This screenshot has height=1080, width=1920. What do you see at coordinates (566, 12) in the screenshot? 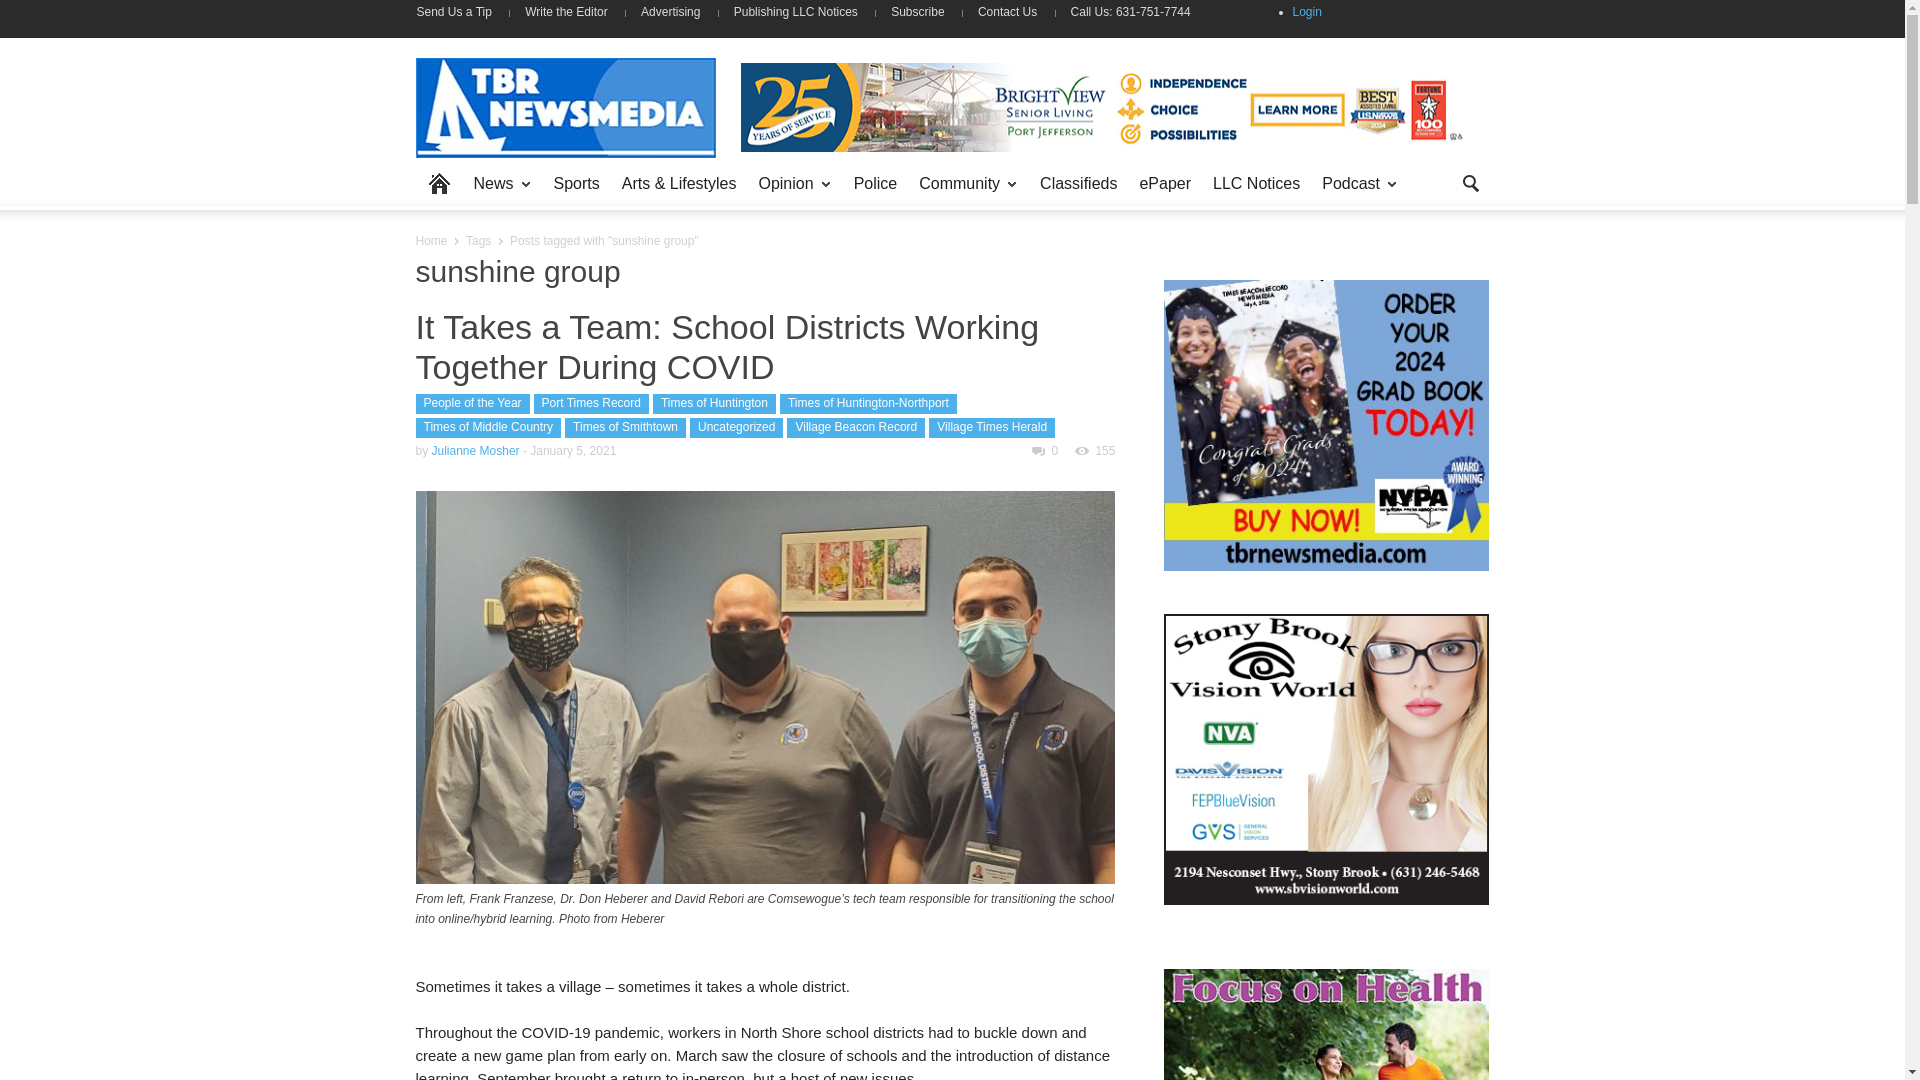
I see `Write the Editor` at bounding box center [566, 12].